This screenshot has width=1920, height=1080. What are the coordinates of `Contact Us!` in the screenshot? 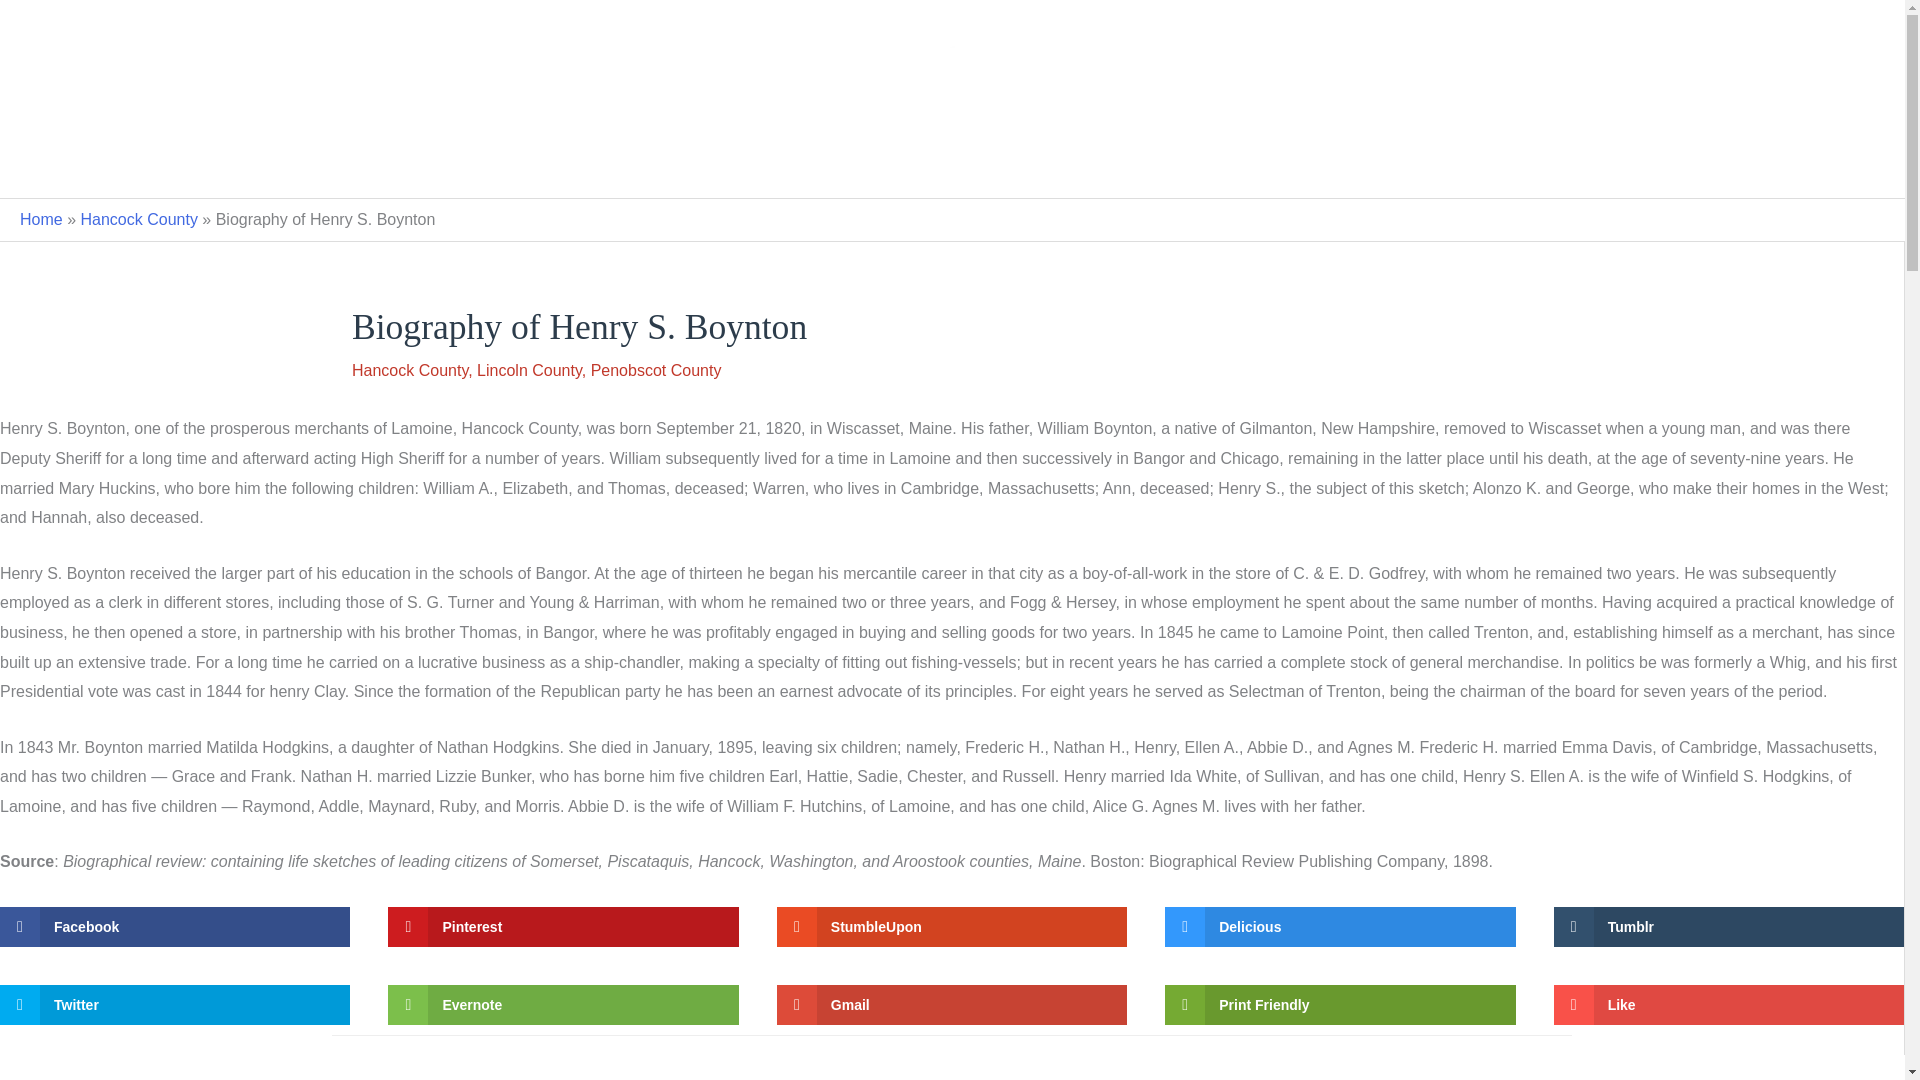 It's located at (952, 165).